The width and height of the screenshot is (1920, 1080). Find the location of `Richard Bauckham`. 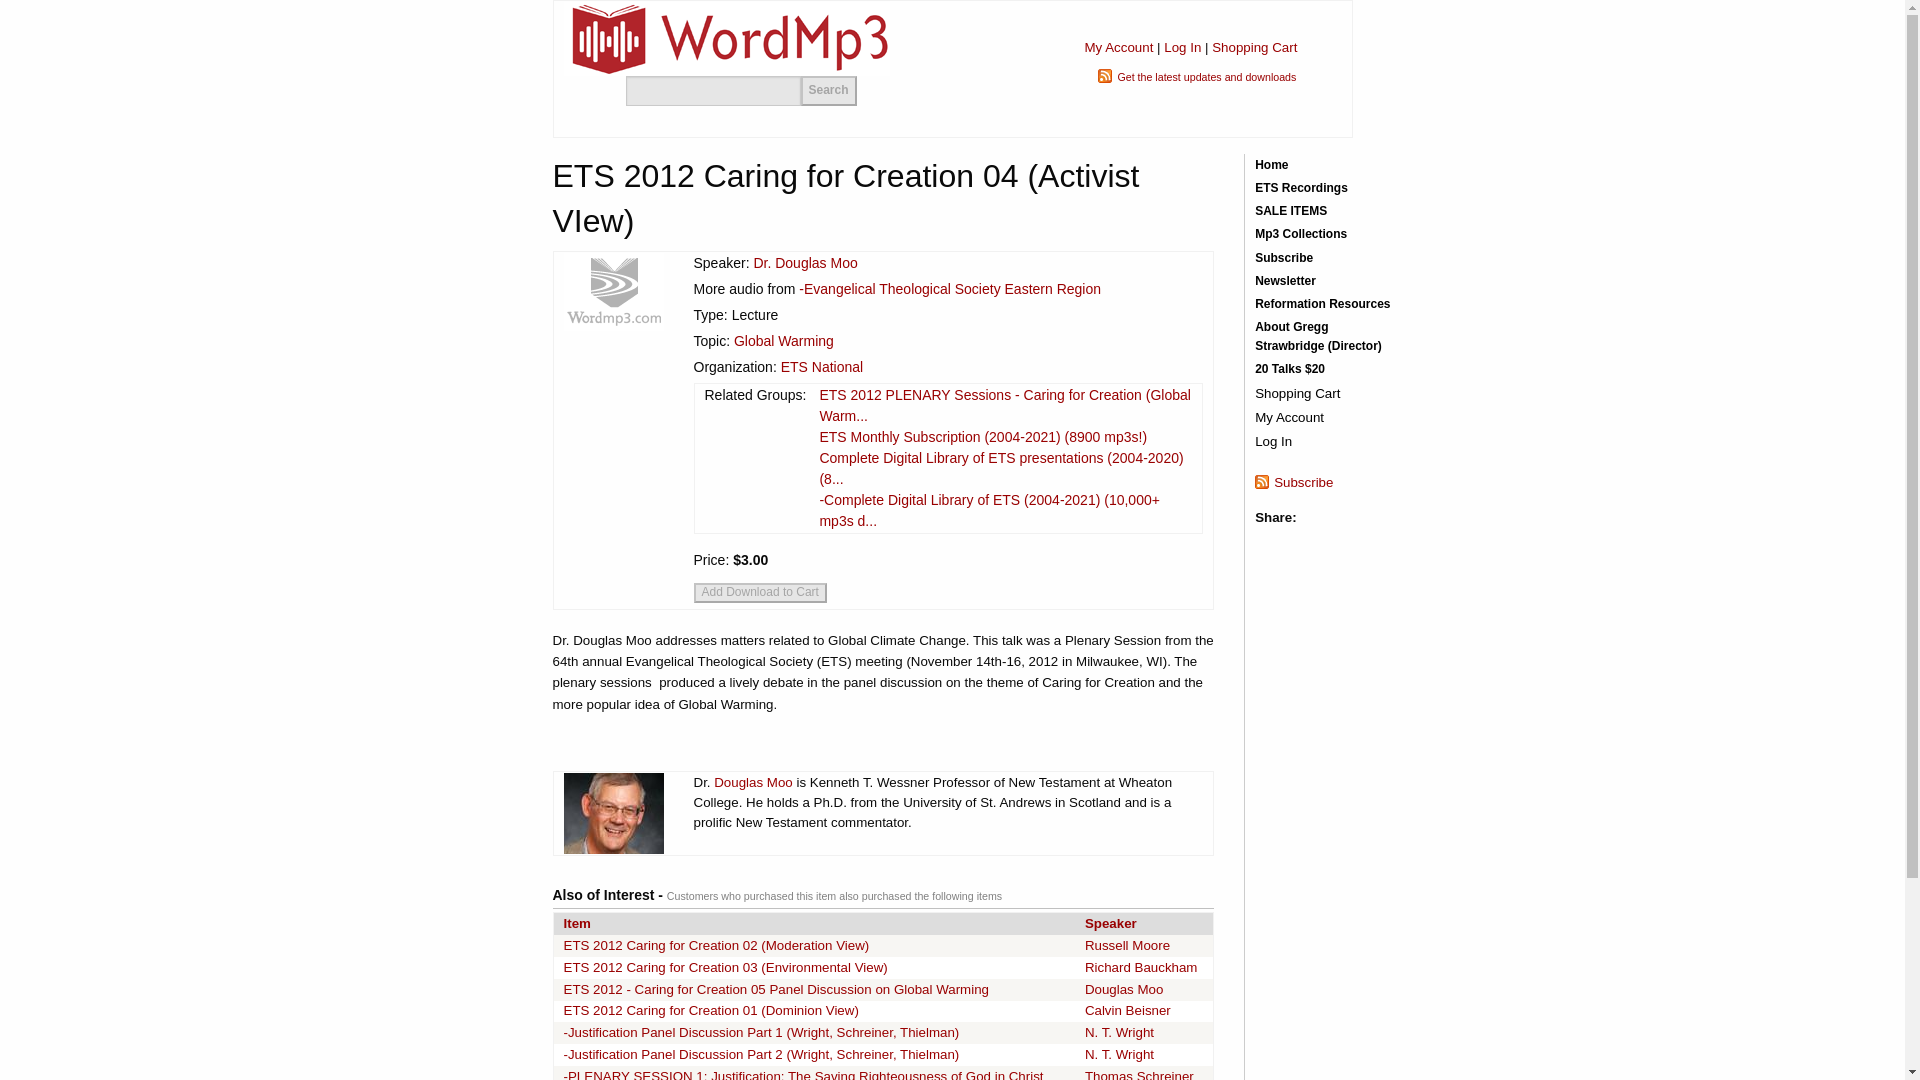

Richard Bauckham is located at coordinates (1141, 968).